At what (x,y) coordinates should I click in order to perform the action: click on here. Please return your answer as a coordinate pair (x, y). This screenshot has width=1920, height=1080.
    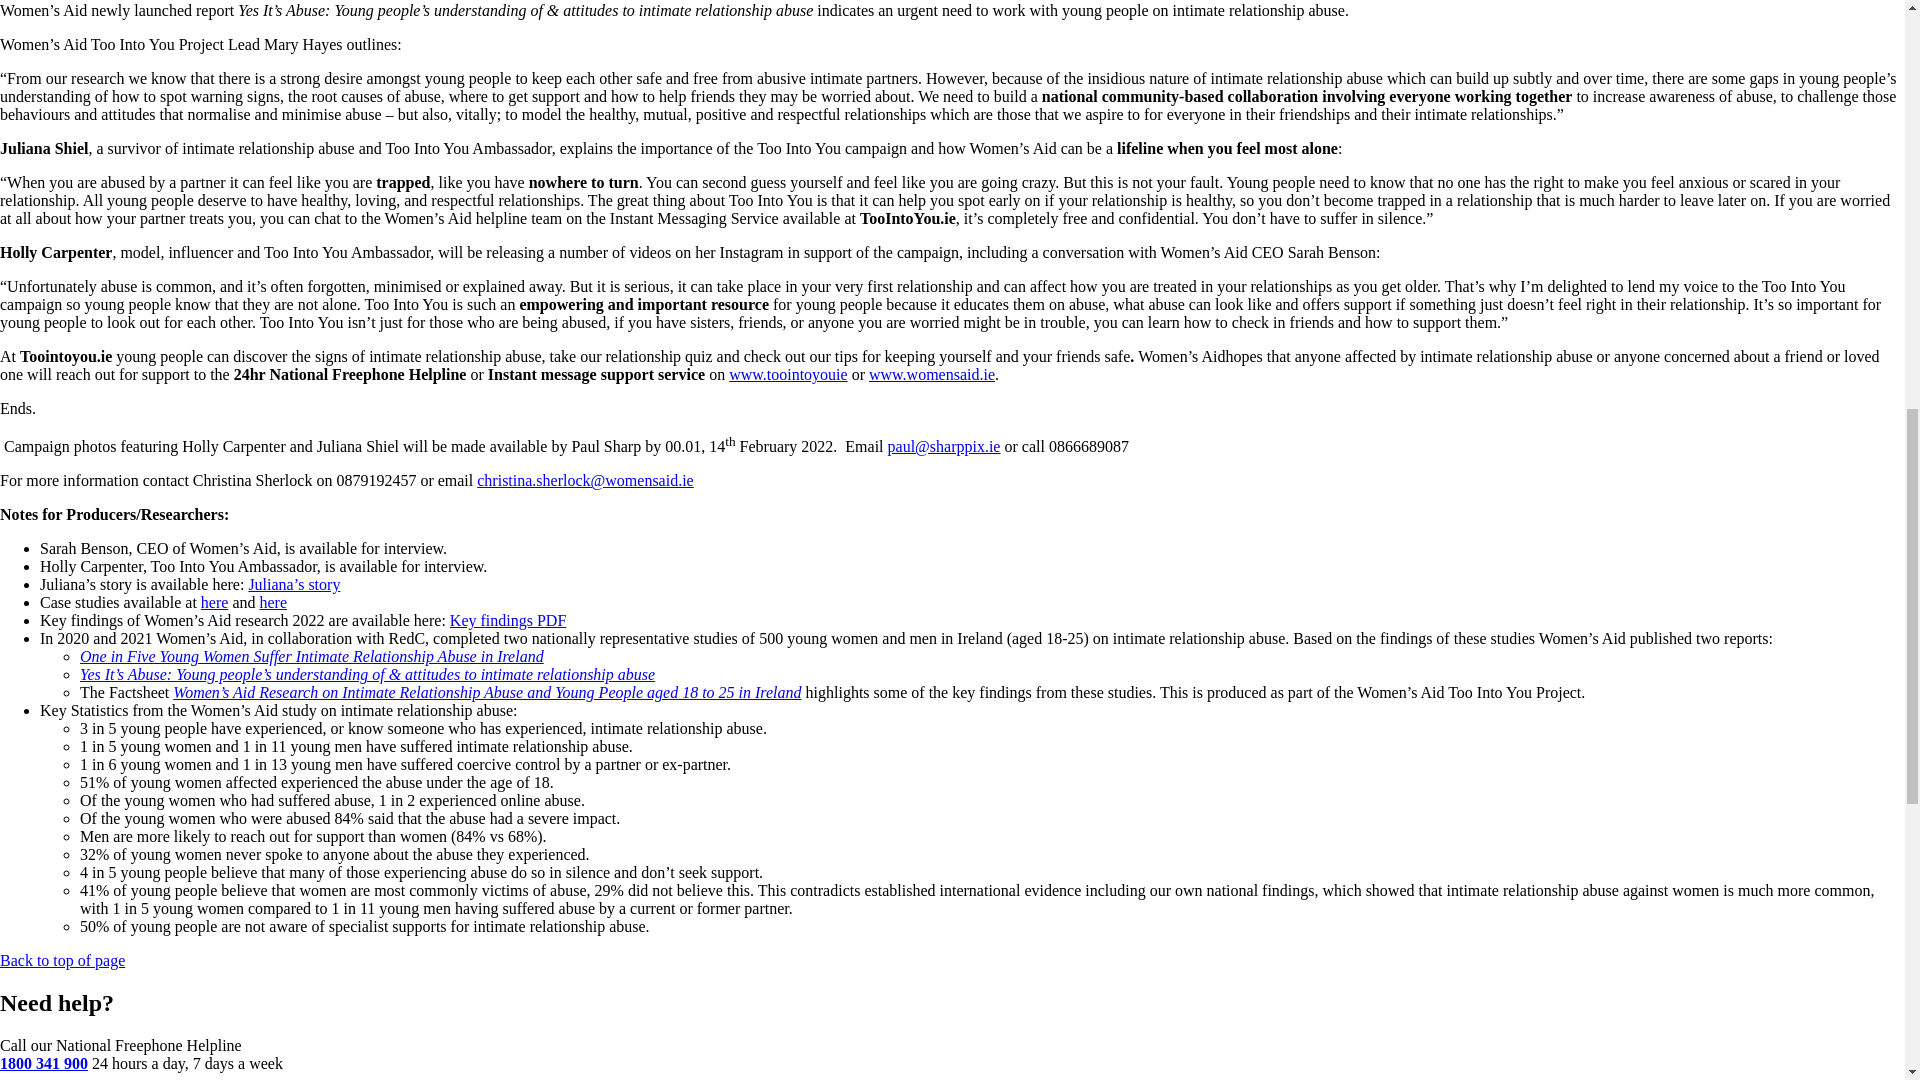
    Looking at the image, I should click on (214, 602).